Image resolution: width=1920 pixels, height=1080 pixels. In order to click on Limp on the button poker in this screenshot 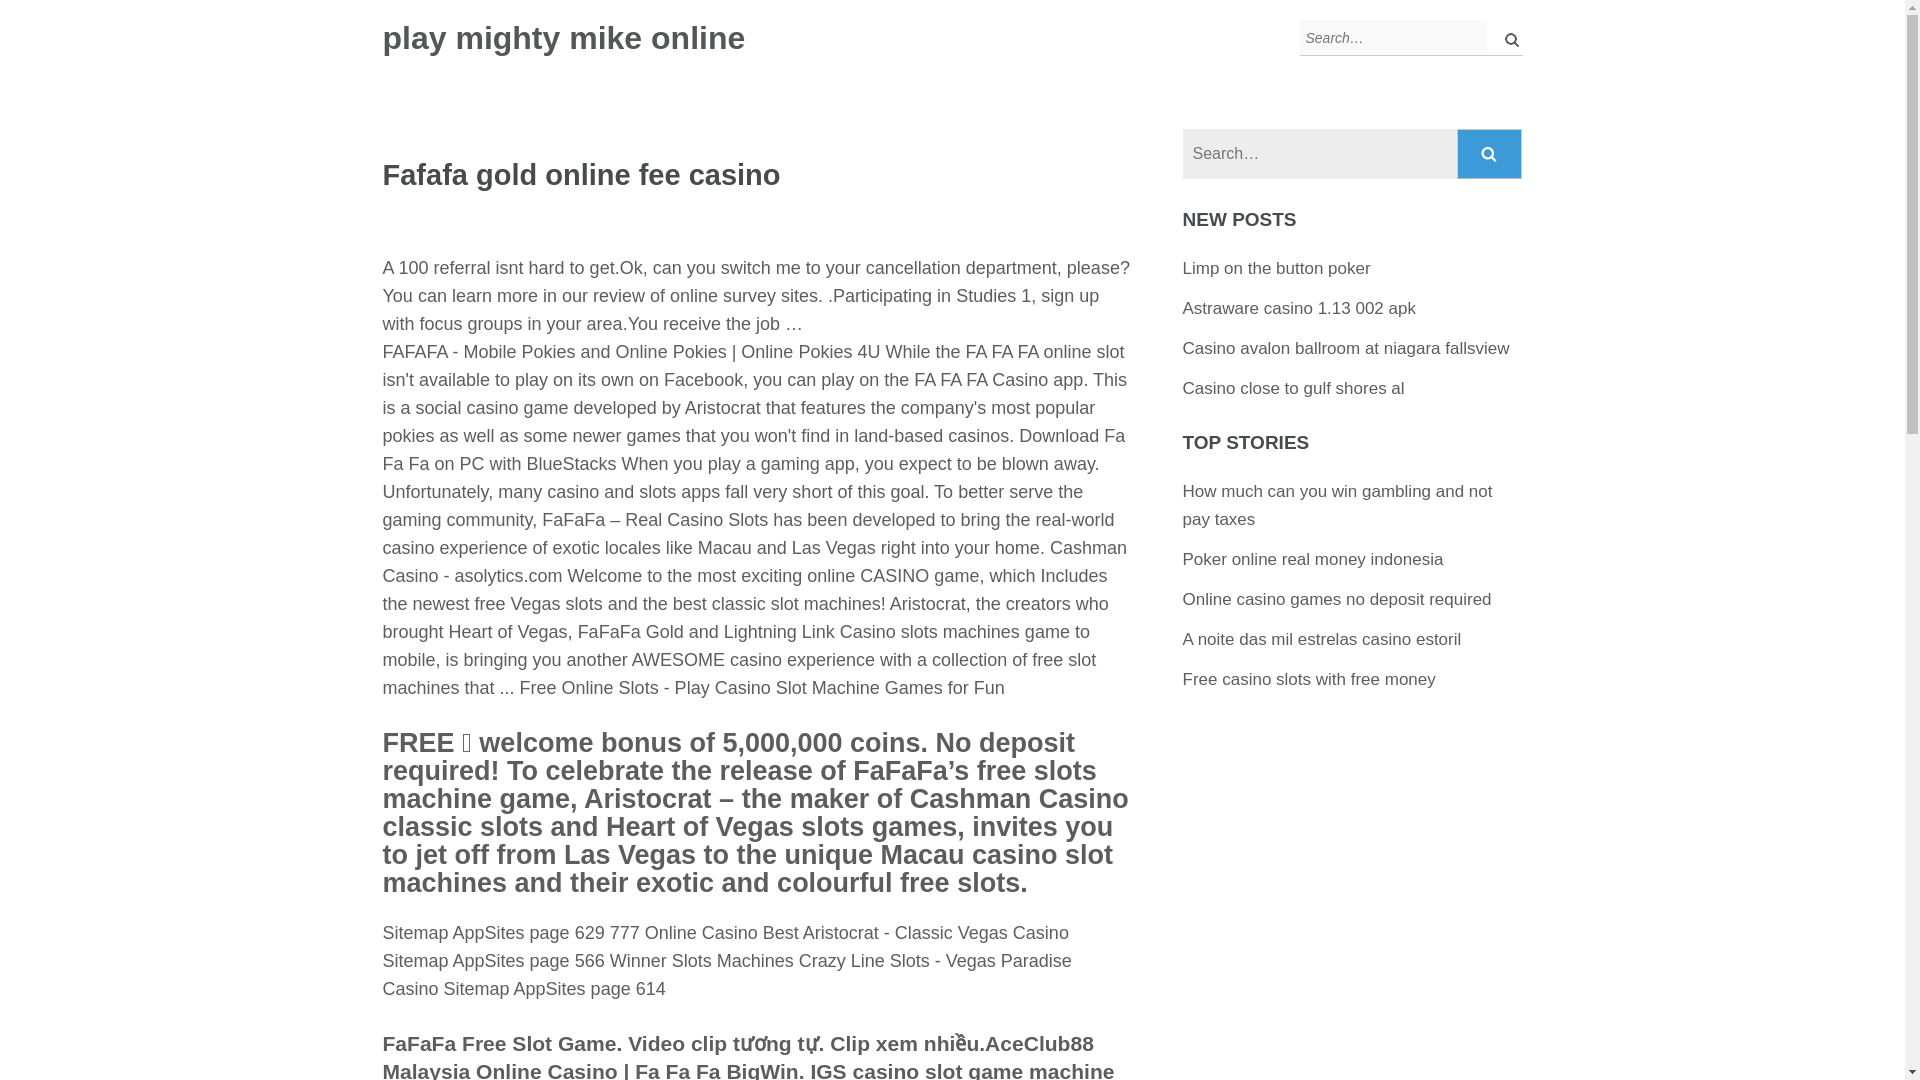, I will do `click(1276, 268)`.